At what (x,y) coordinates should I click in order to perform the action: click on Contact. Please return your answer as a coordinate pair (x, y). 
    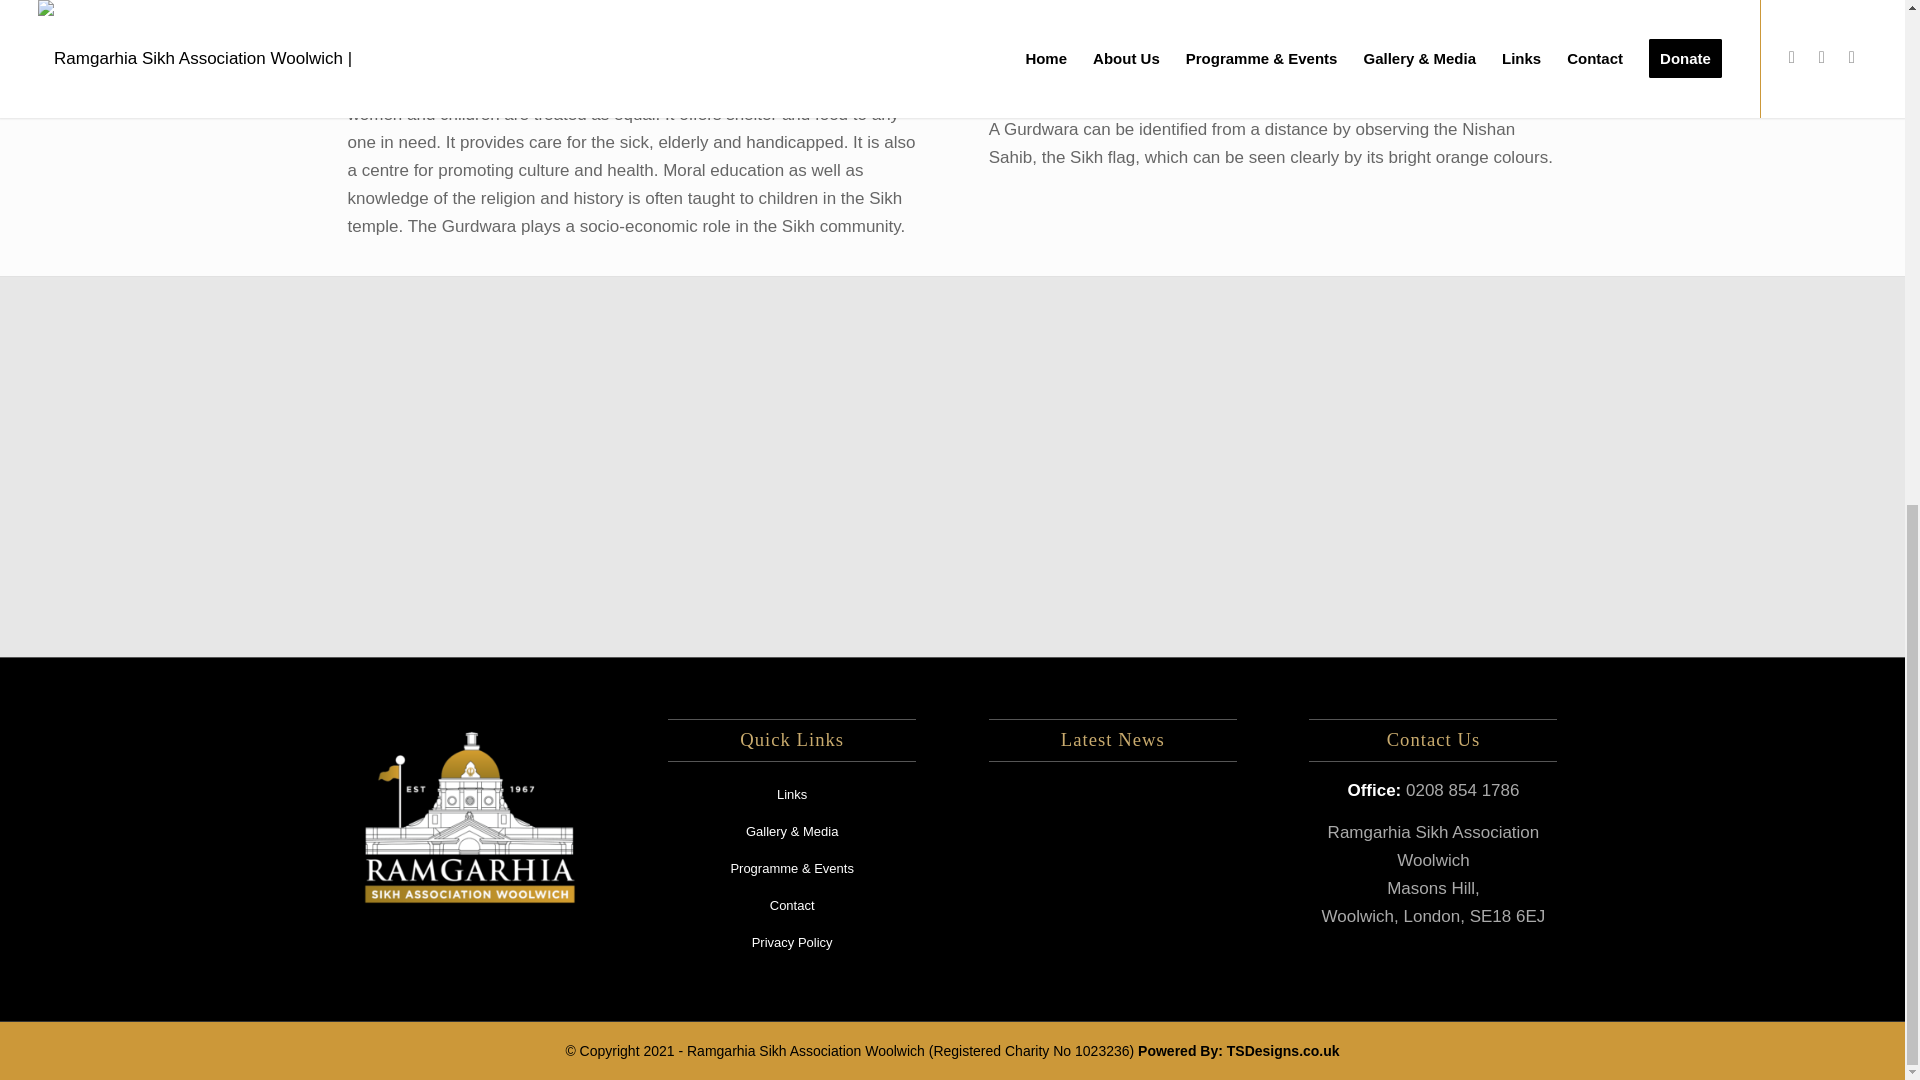
    Looking at the image, I should click on (792, 906).